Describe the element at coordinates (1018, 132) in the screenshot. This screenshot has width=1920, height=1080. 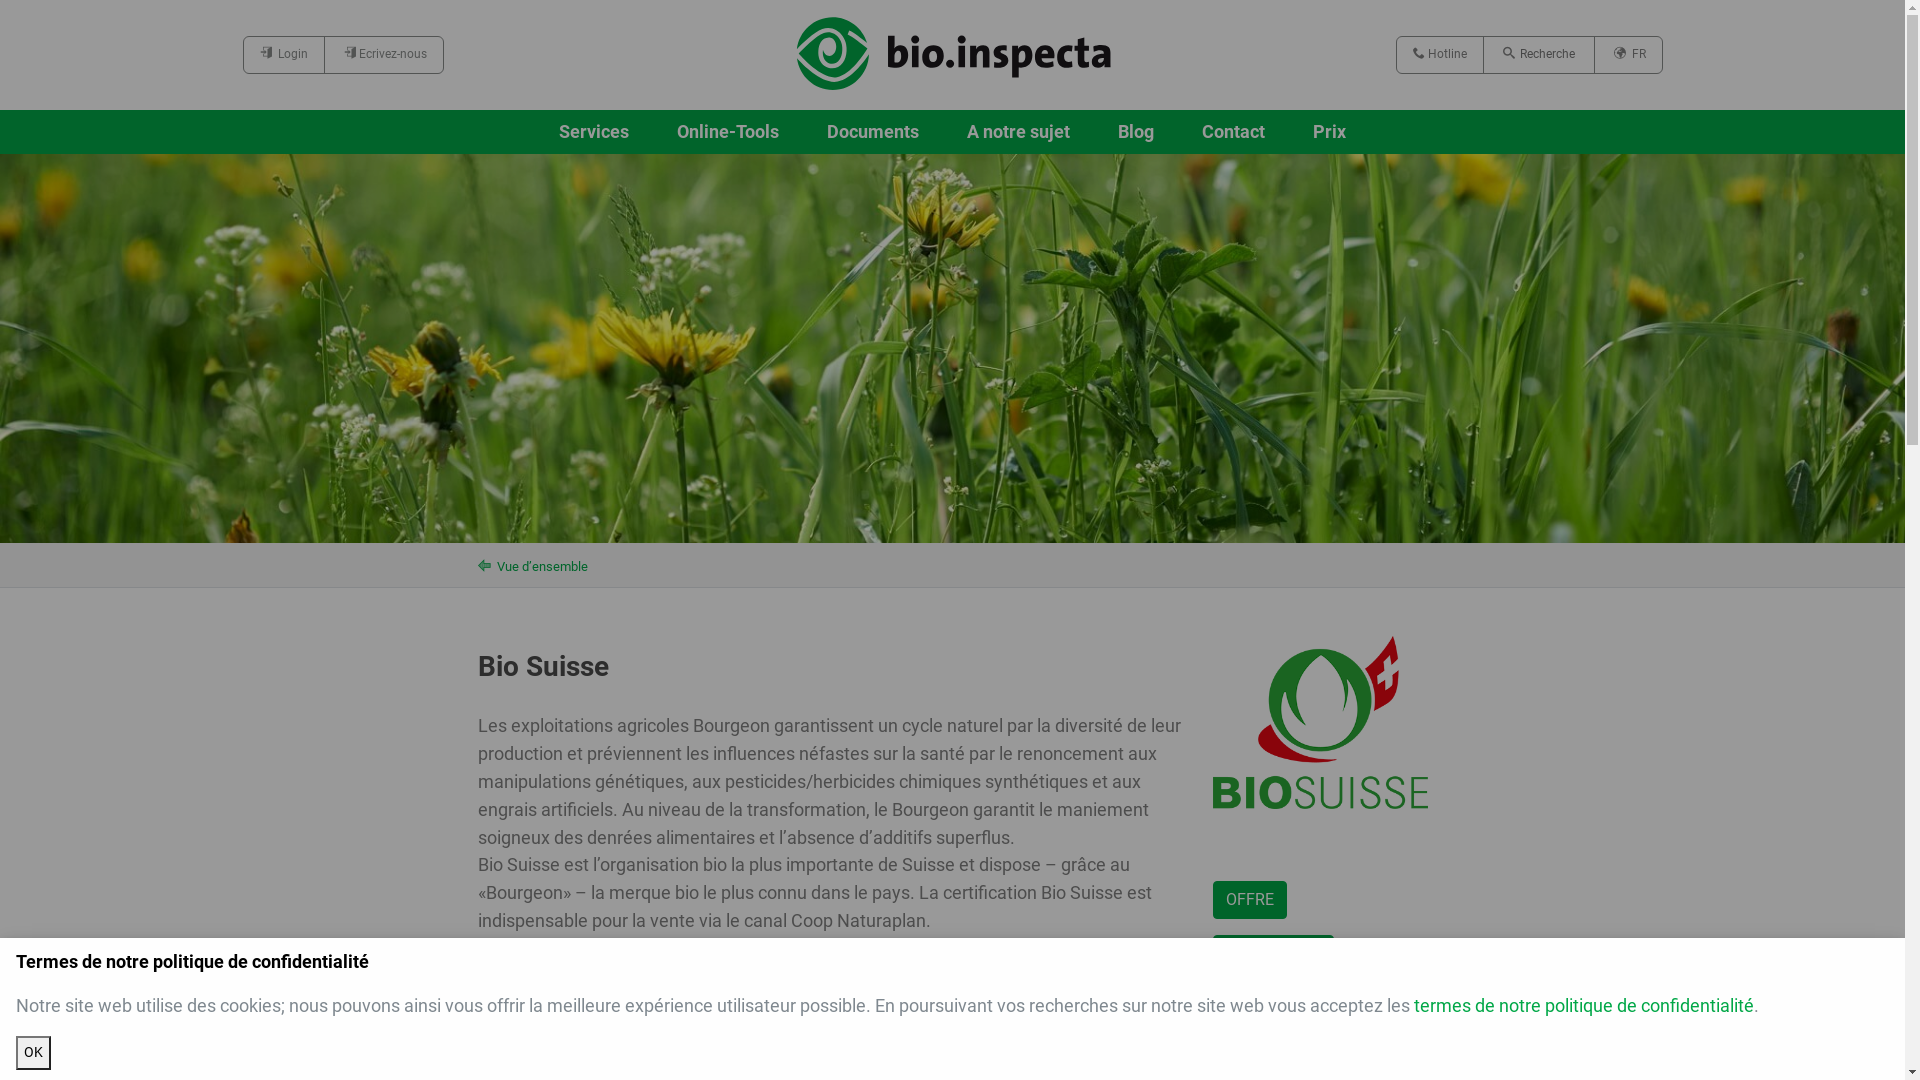
I see `A notre sujet` at that location.